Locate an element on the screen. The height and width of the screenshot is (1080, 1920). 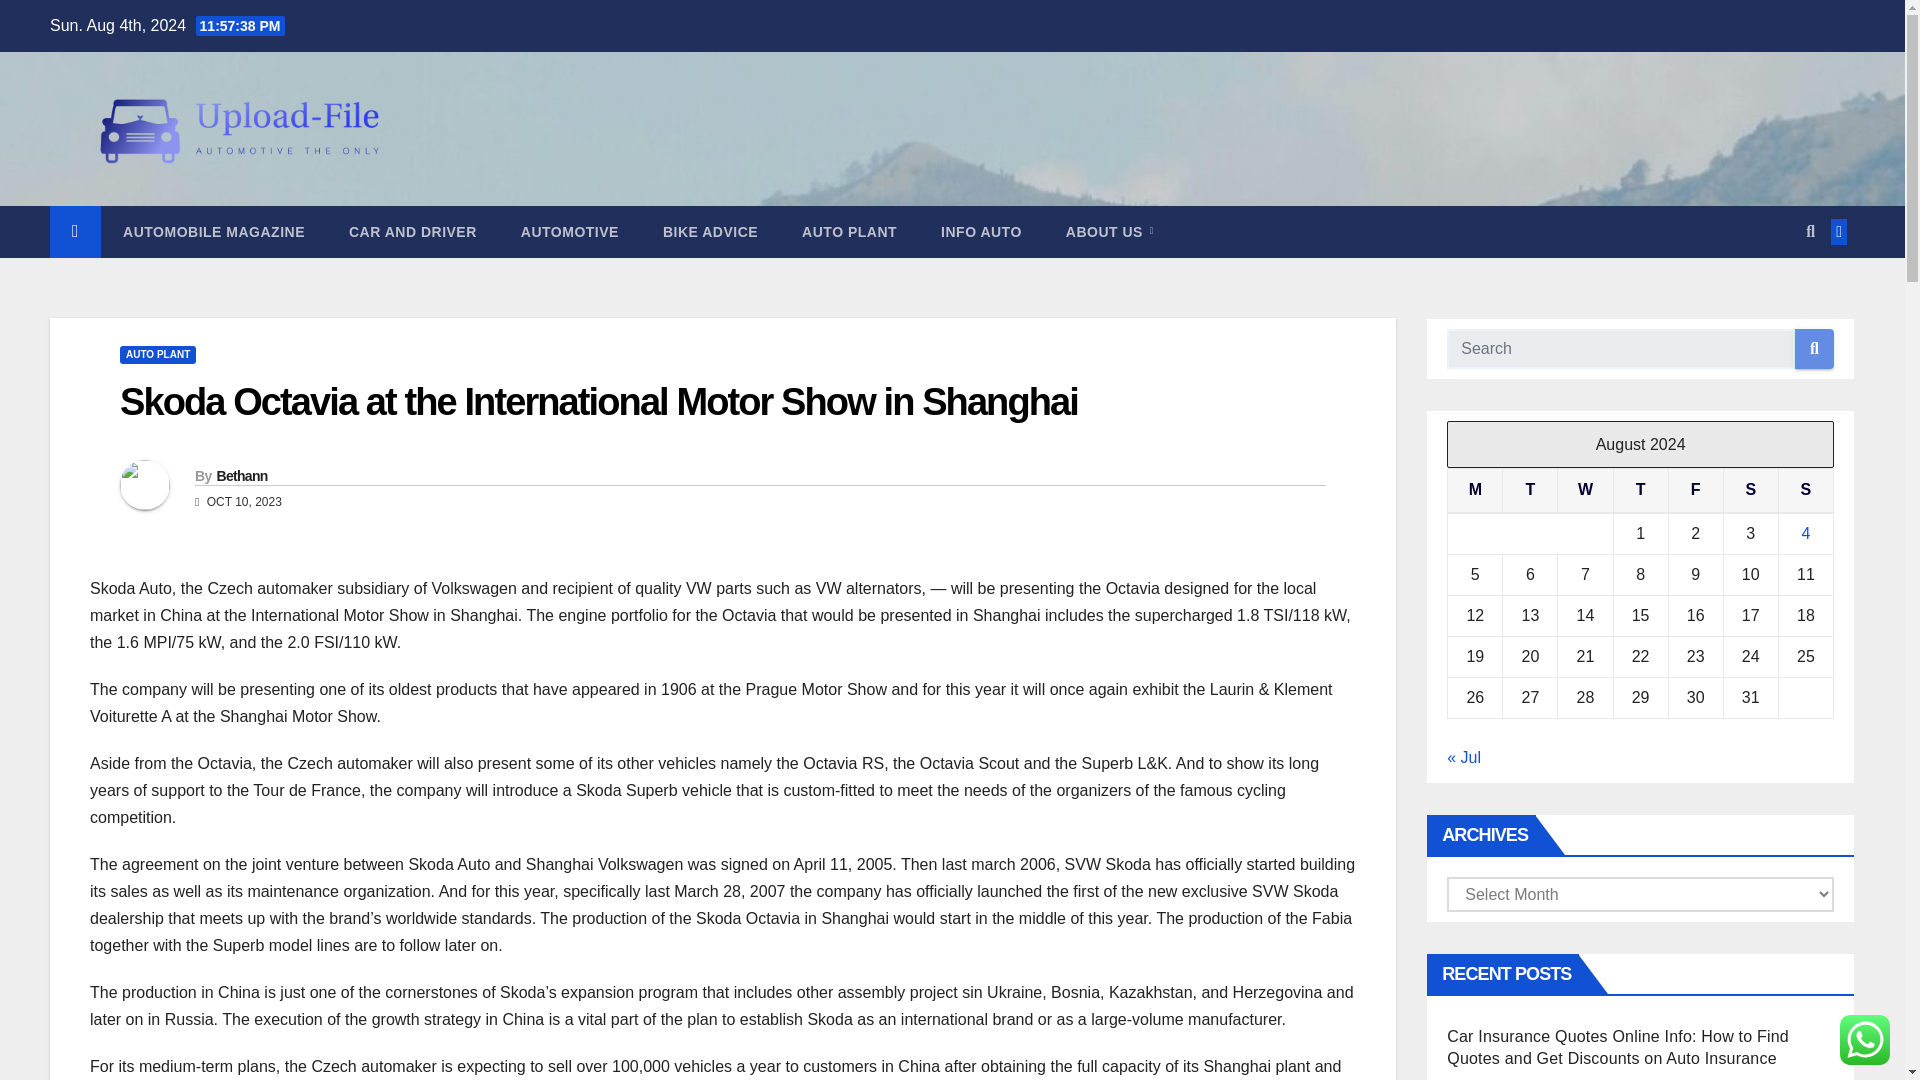
Bethann is located at coordinates (240, 475).